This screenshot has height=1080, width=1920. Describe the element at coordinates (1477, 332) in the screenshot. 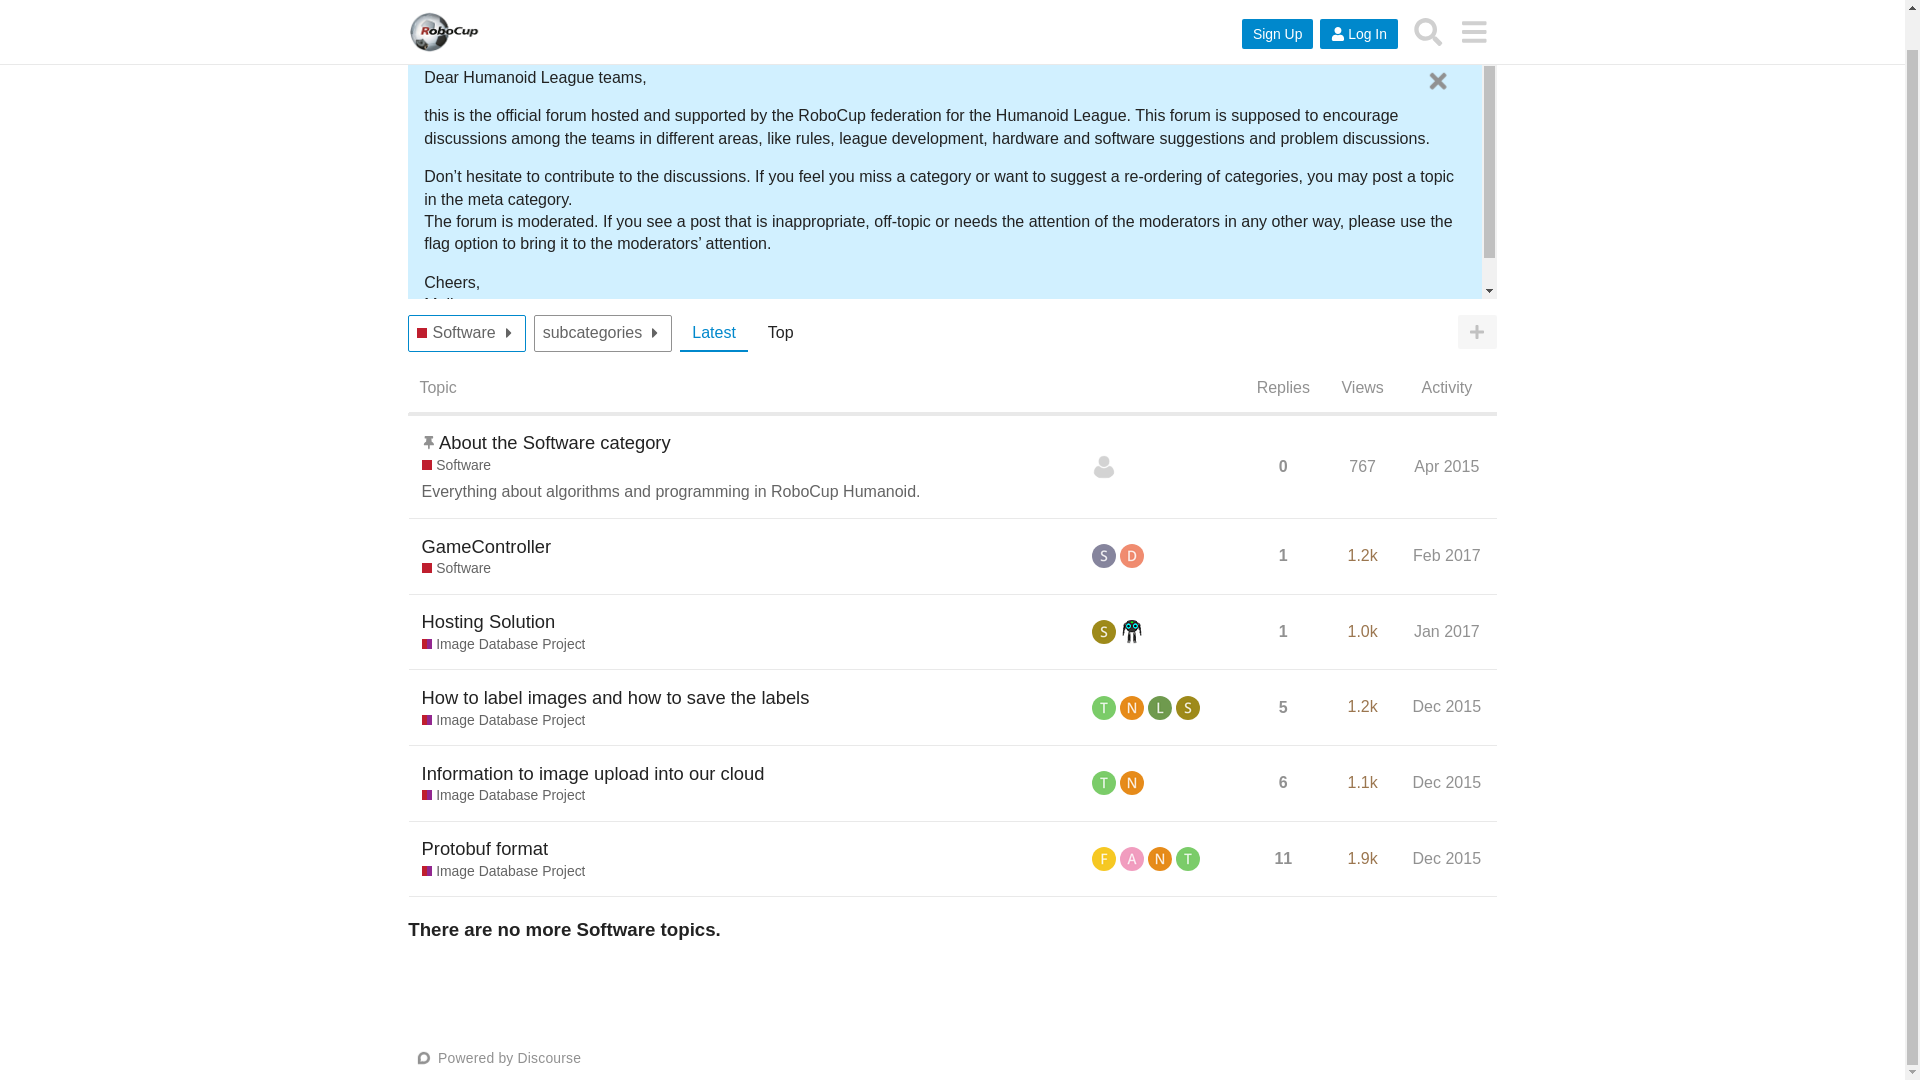

I see `New Topic` at that location.